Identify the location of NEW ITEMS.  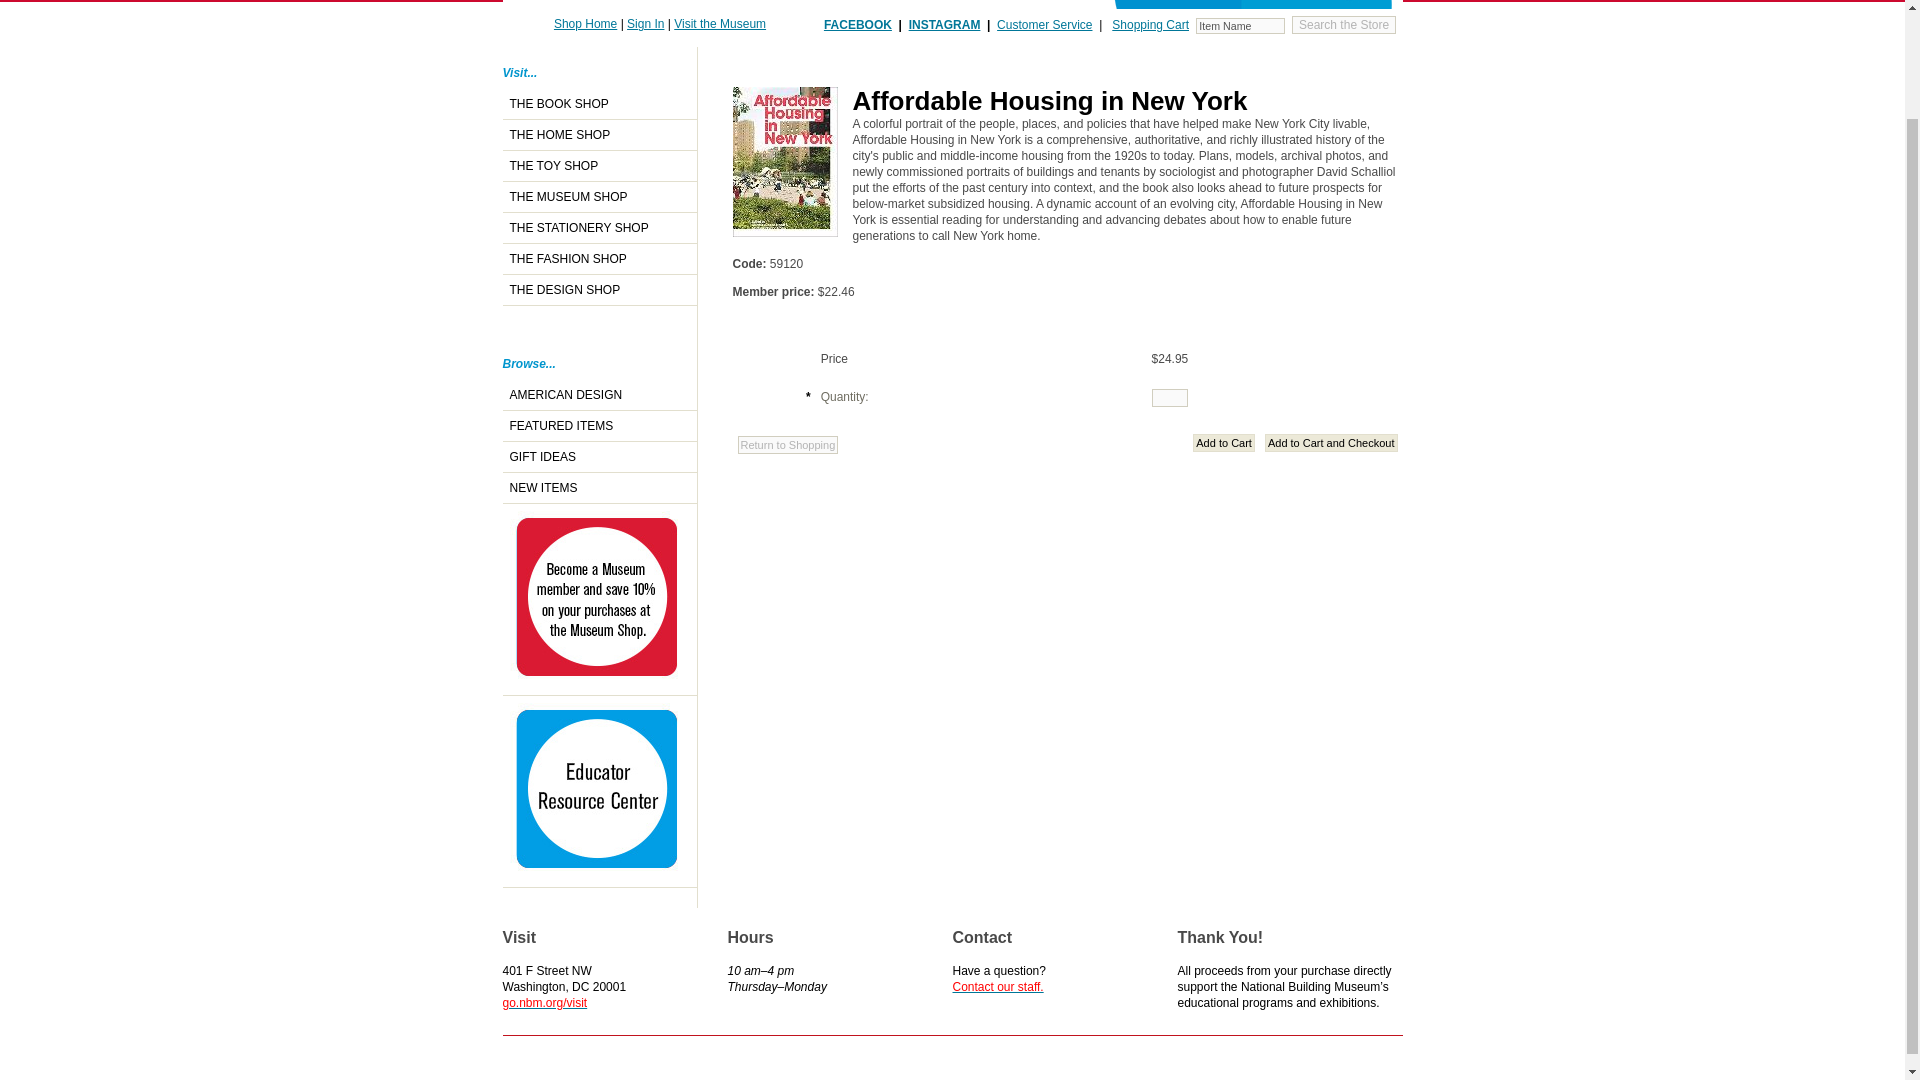
(598, 488).